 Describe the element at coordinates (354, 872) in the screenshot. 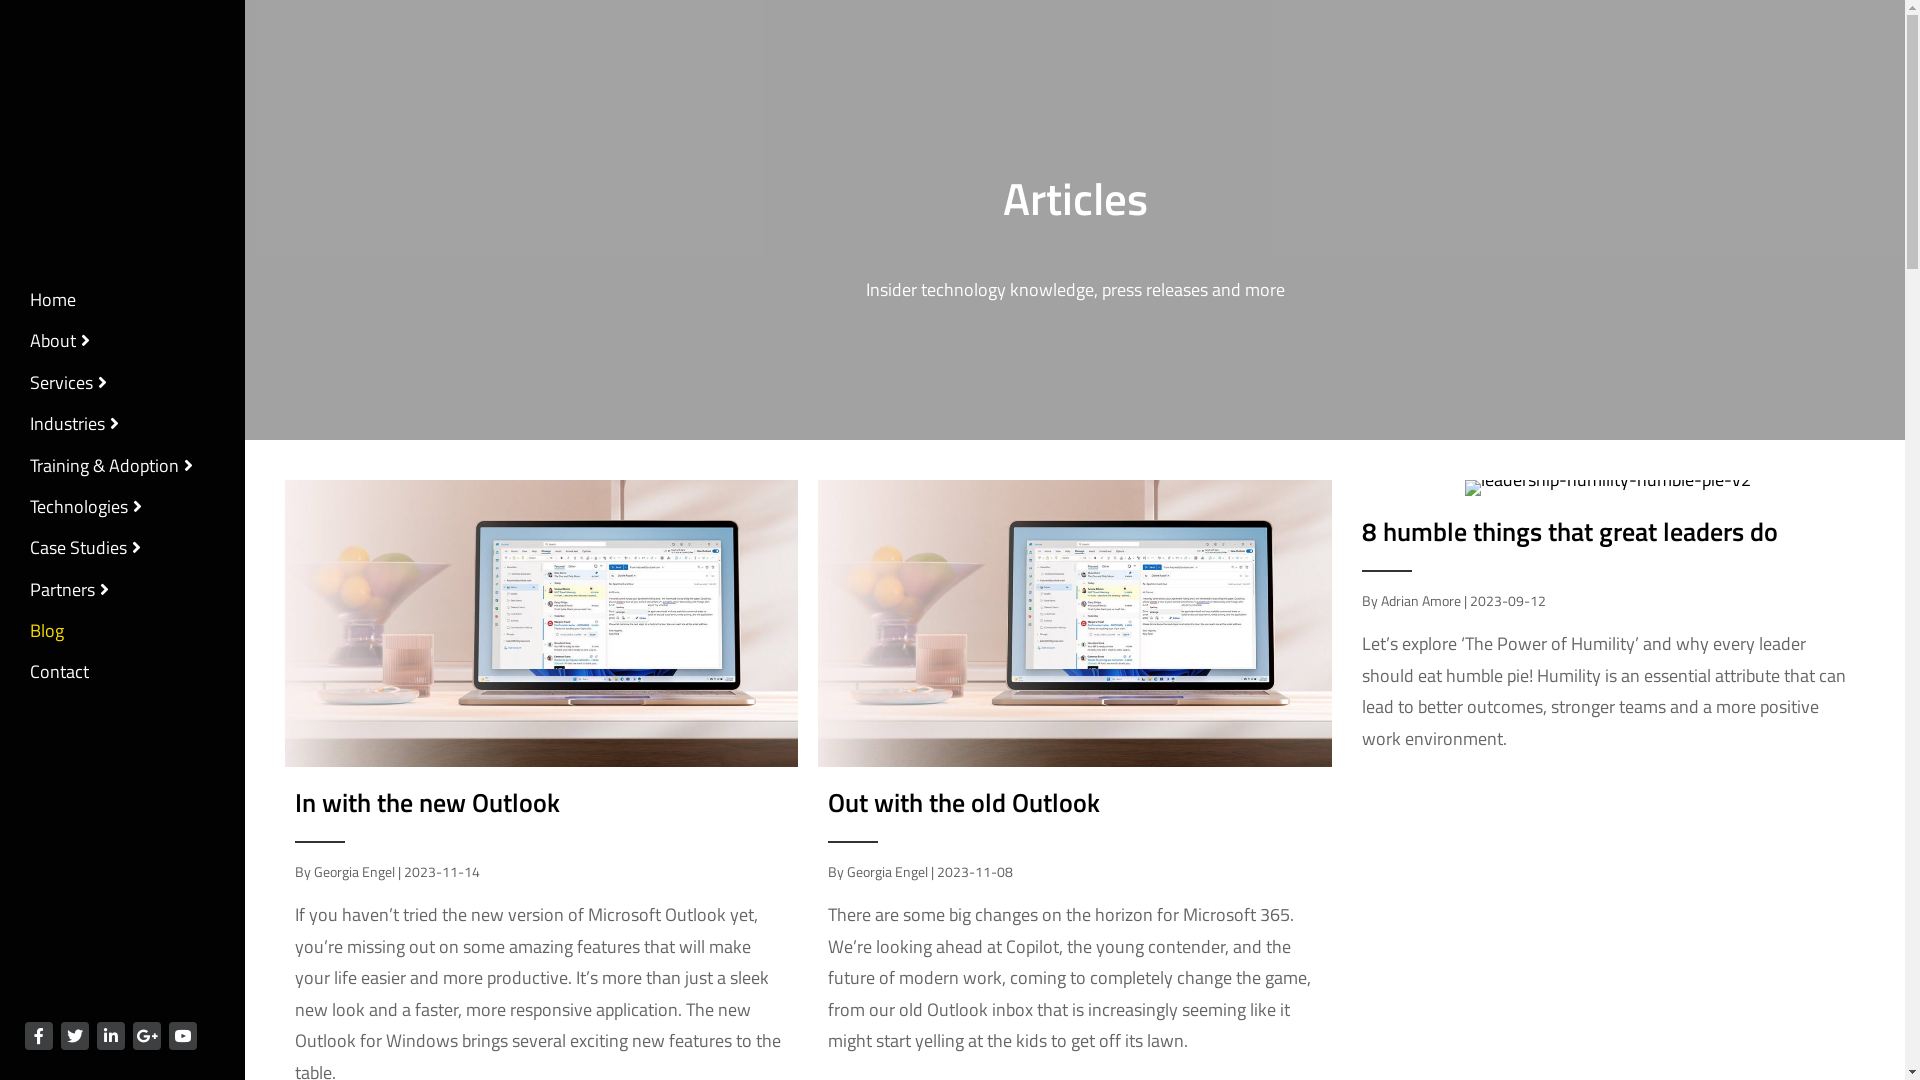

I see `Georgia Engel` at that location.